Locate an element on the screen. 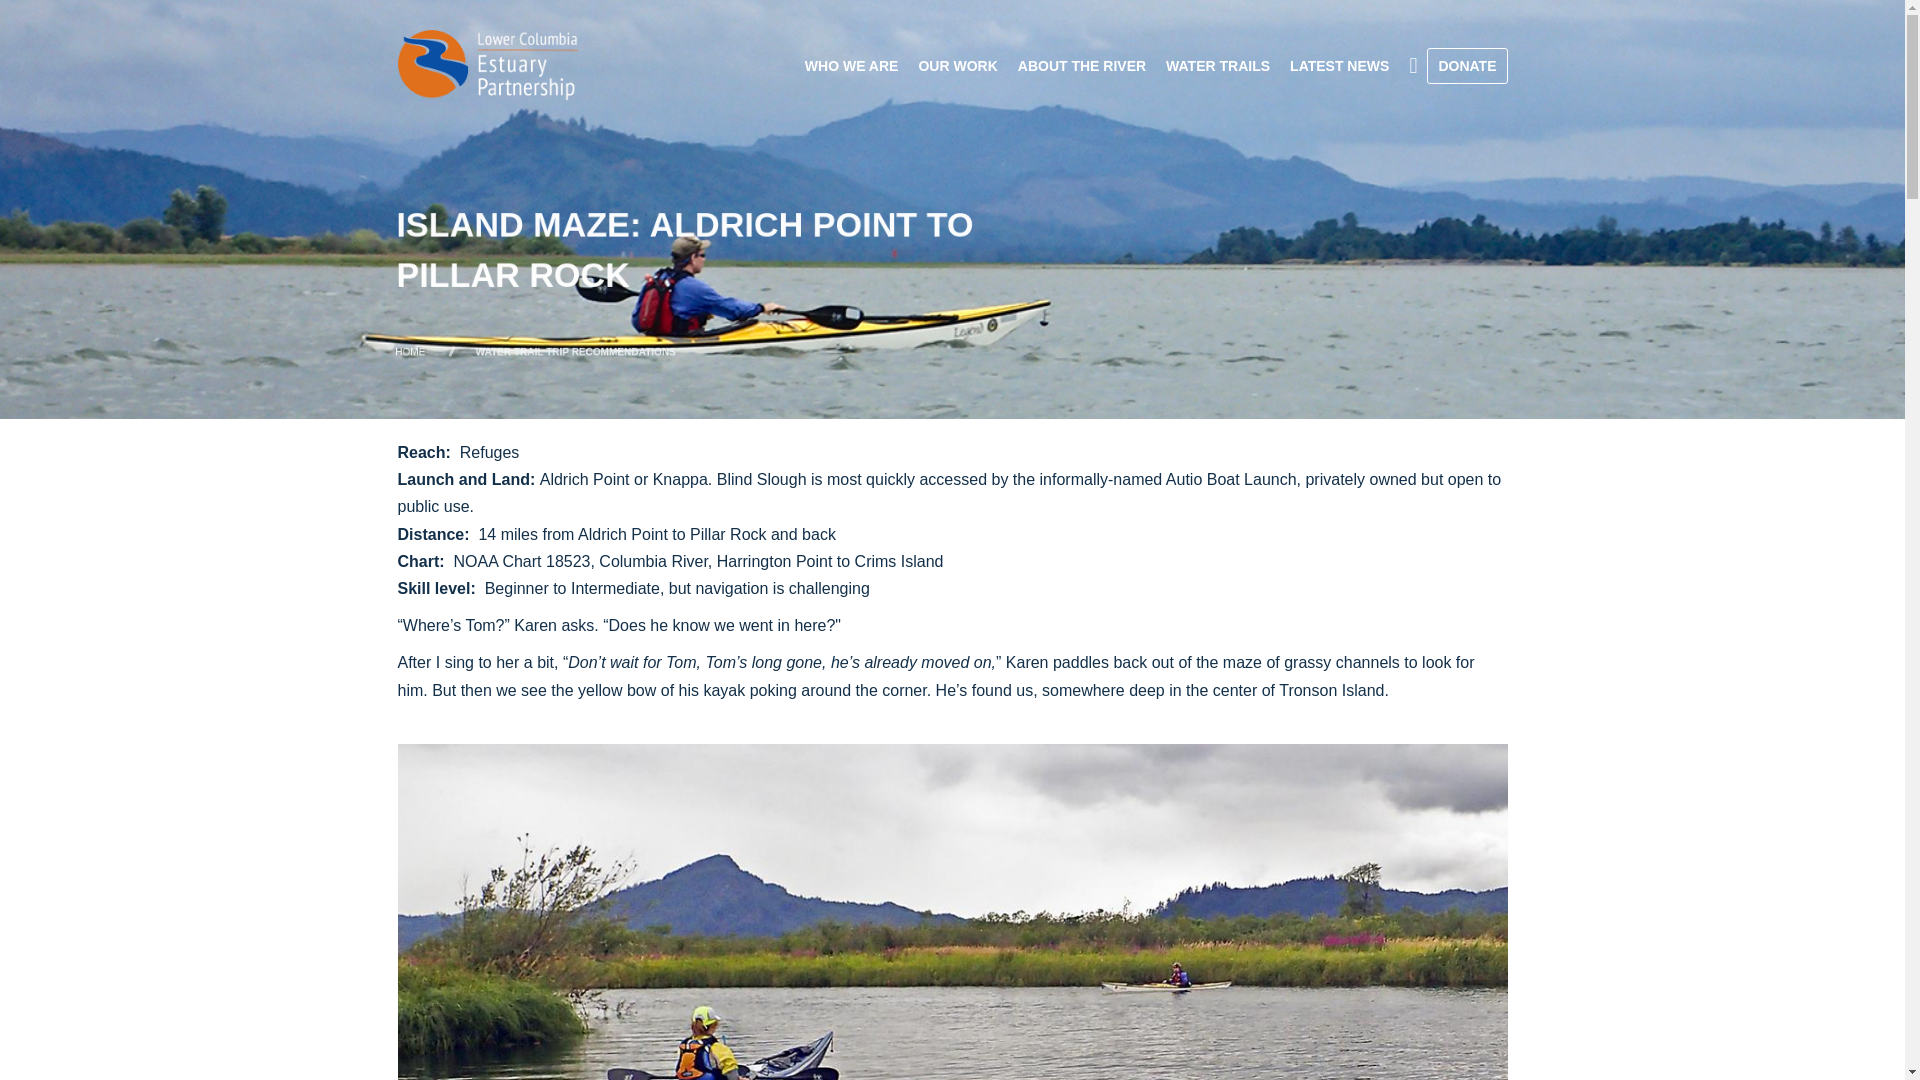  ABOUT THE RIVER is located at coordinates (1082, 66).